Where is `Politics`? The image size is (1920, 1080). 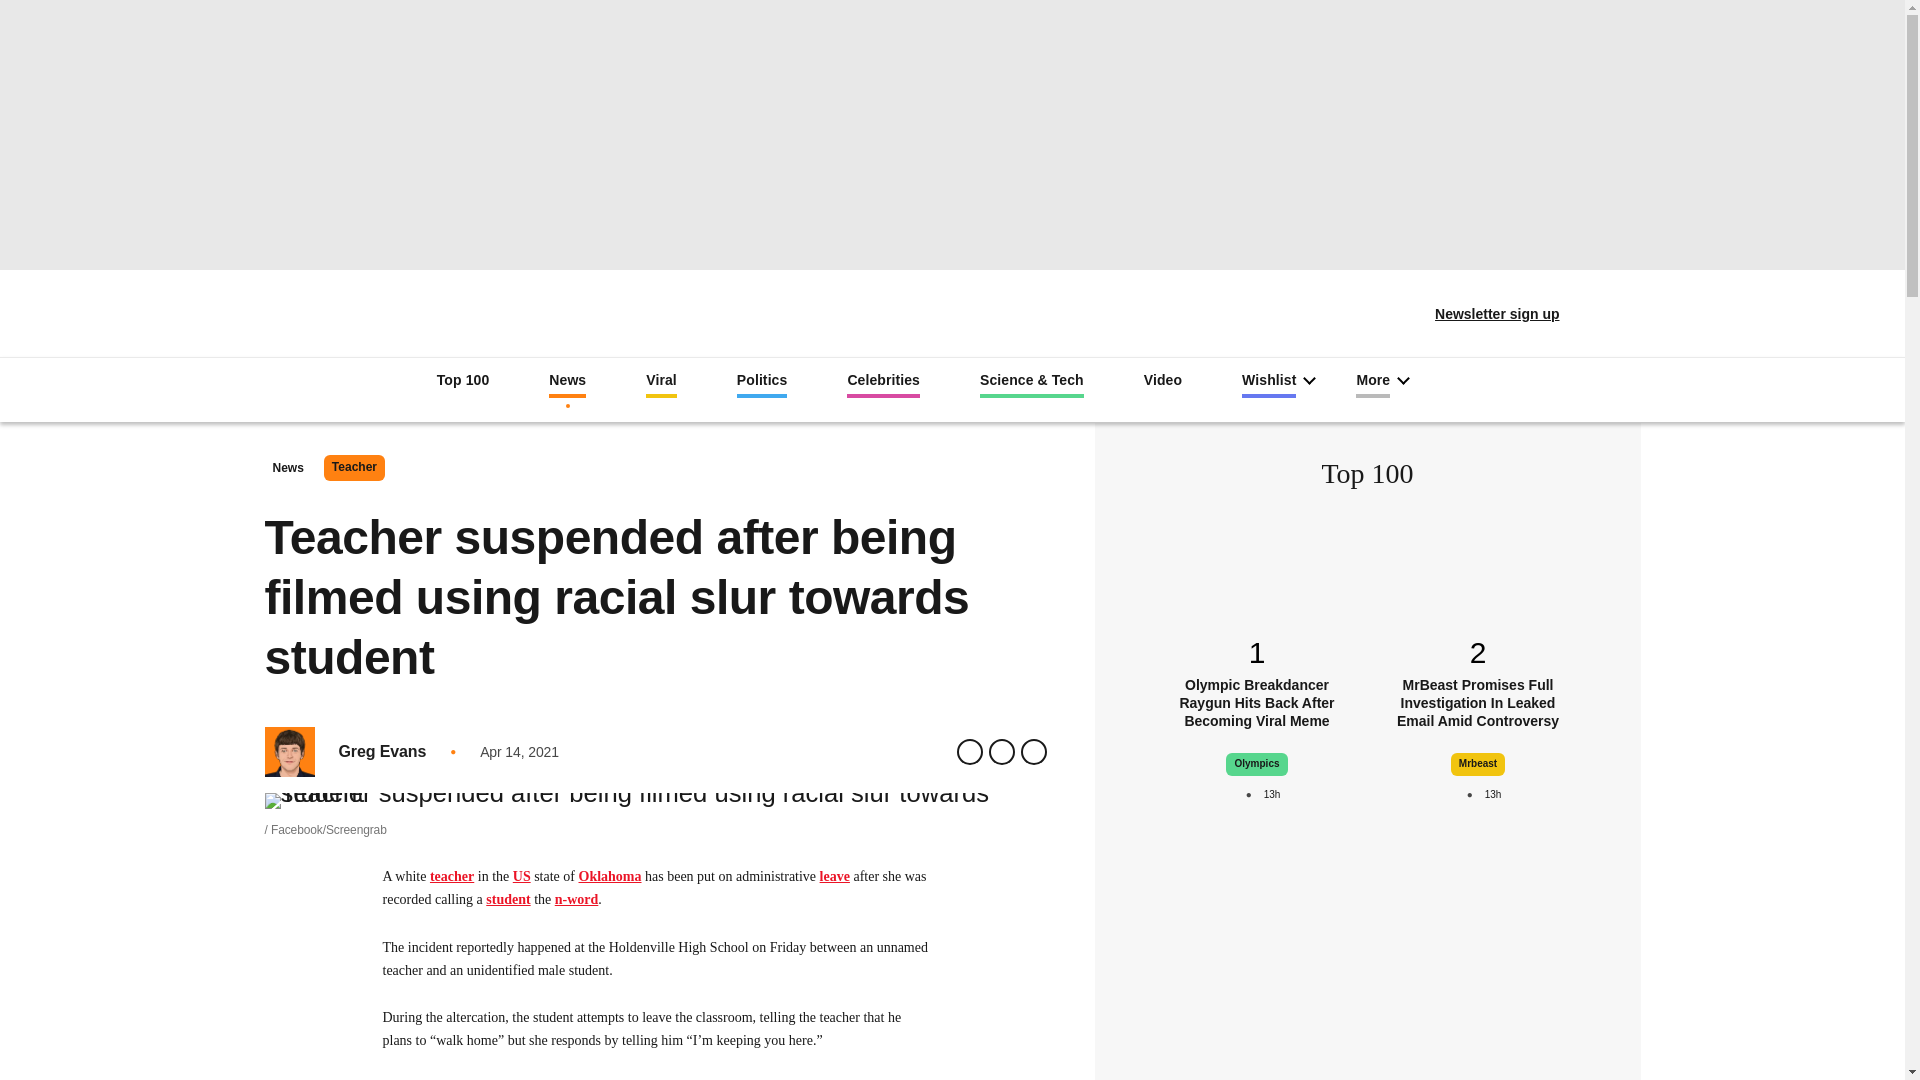 Politics is located at coordinates (762, 384).